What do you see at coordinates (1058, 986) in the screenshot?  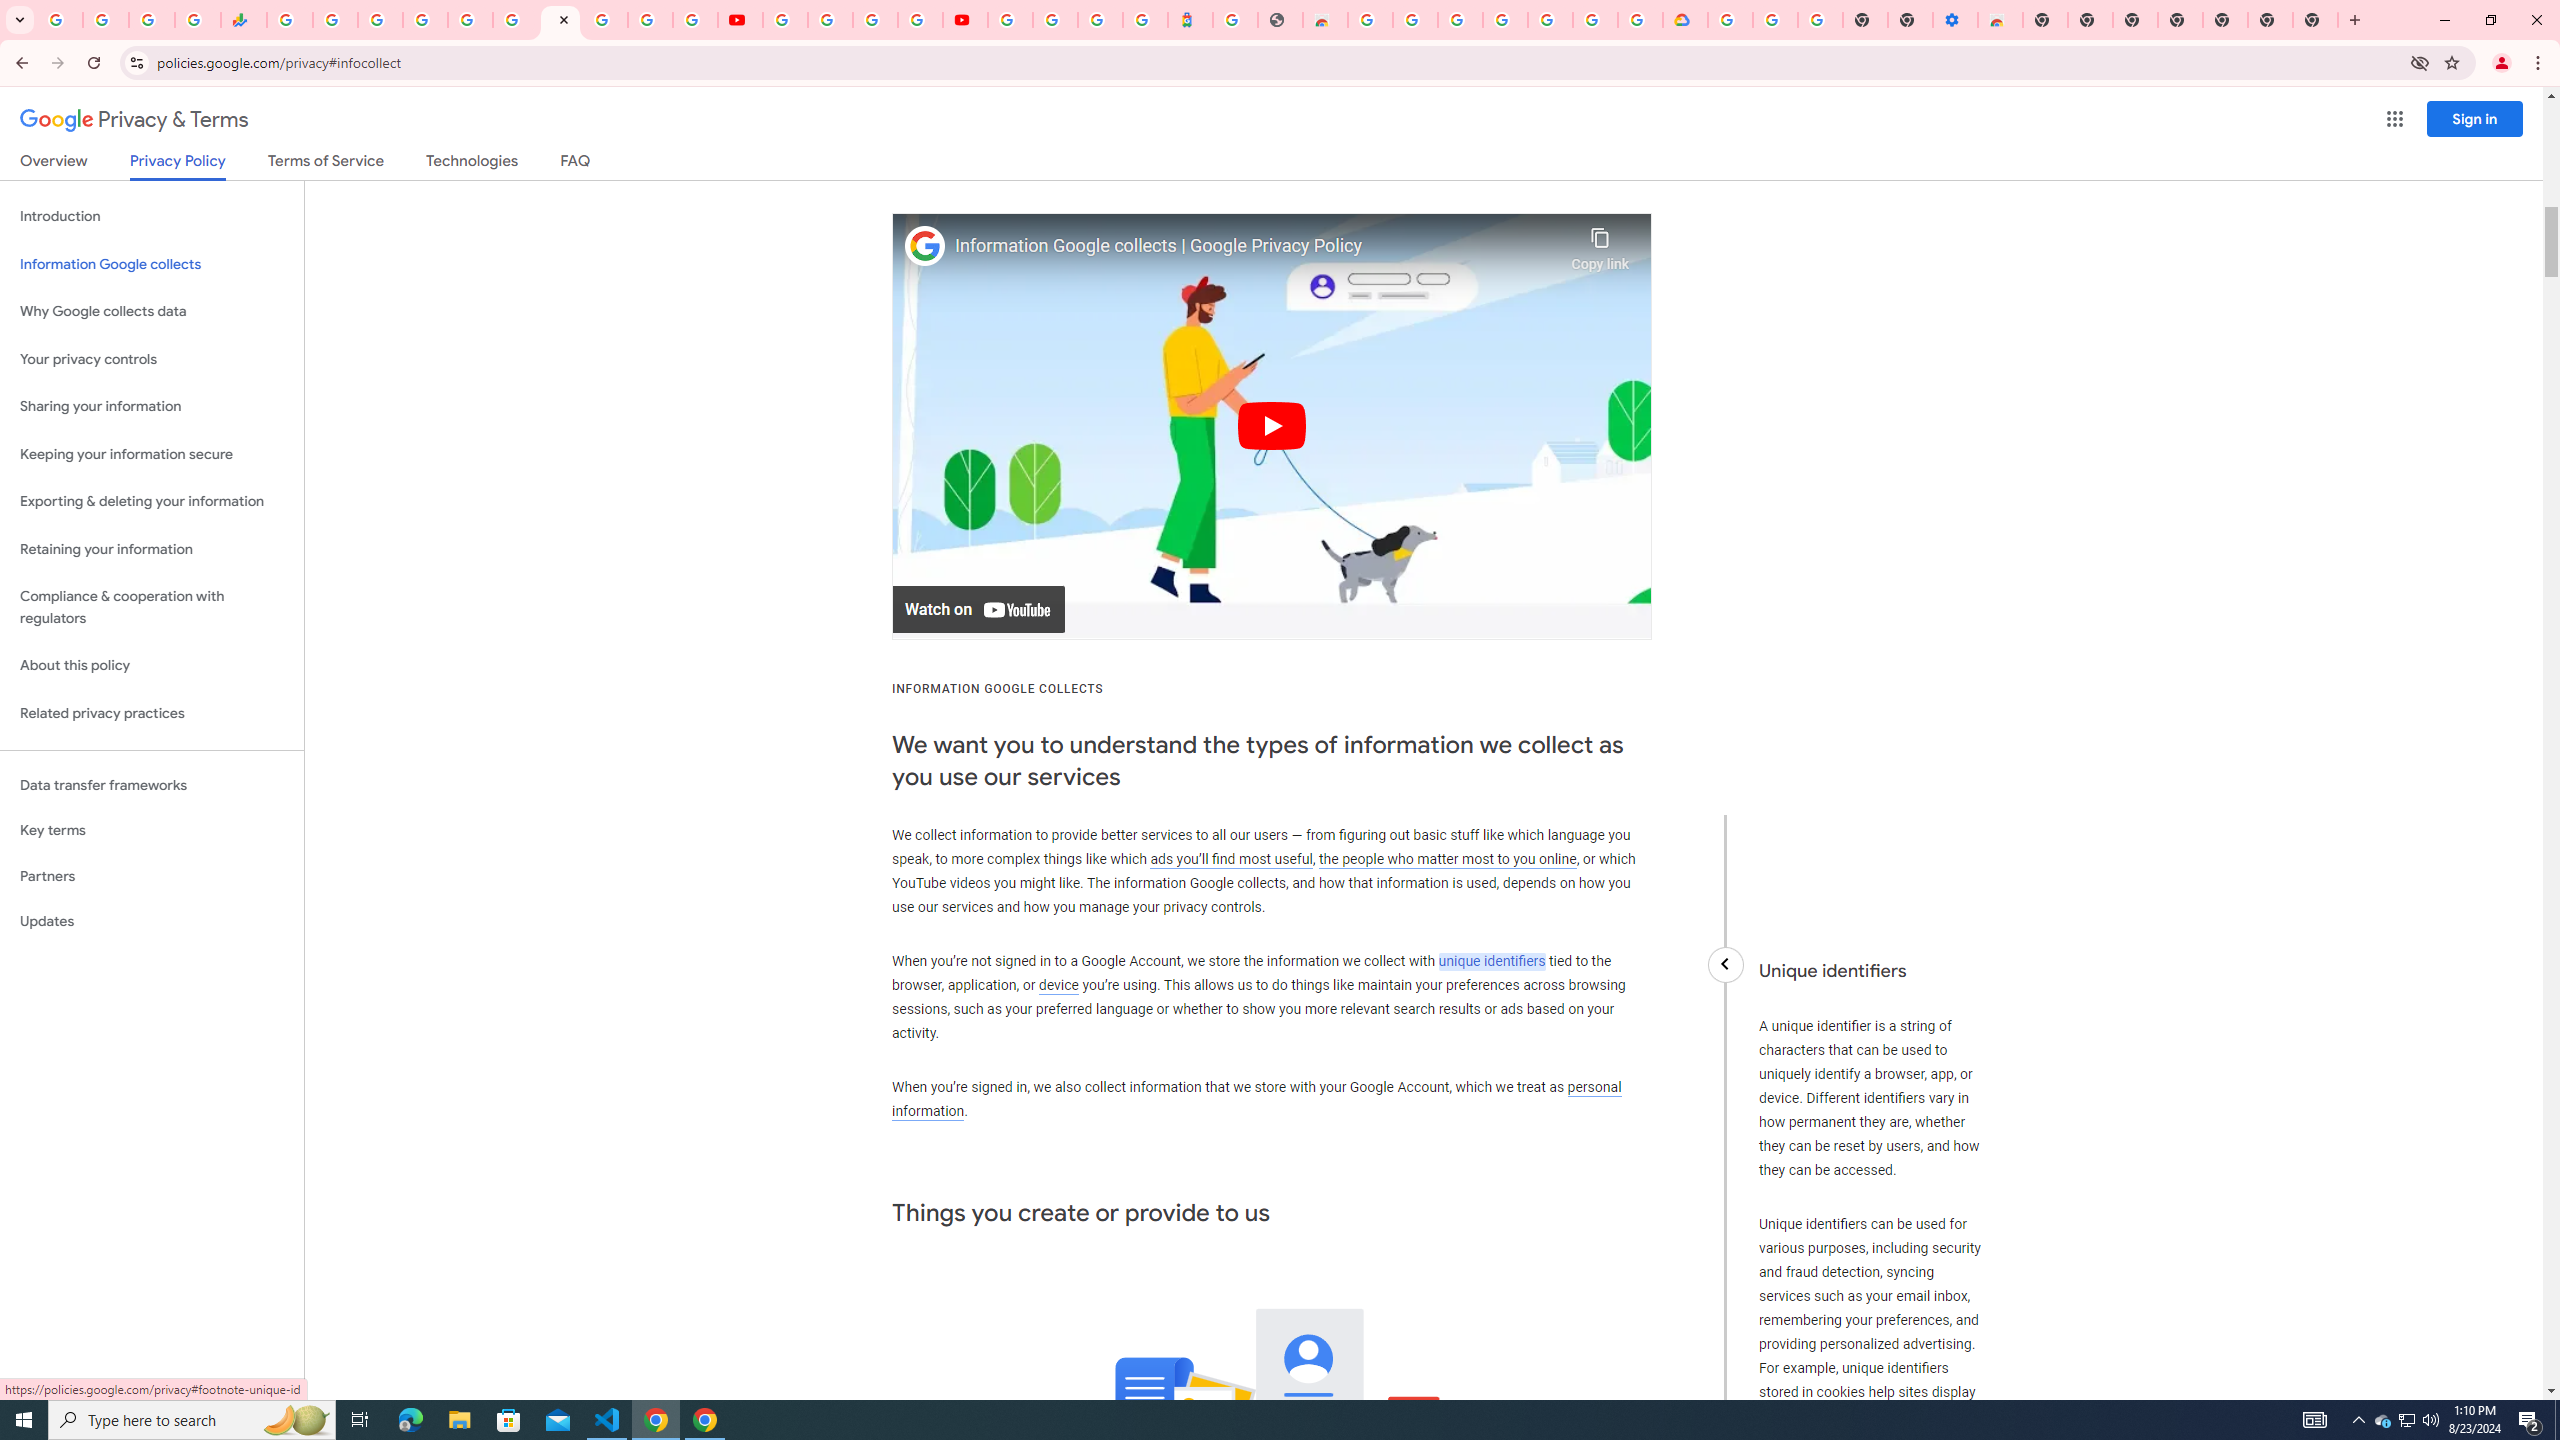 I see `device` at bounding box center [1058, 986].